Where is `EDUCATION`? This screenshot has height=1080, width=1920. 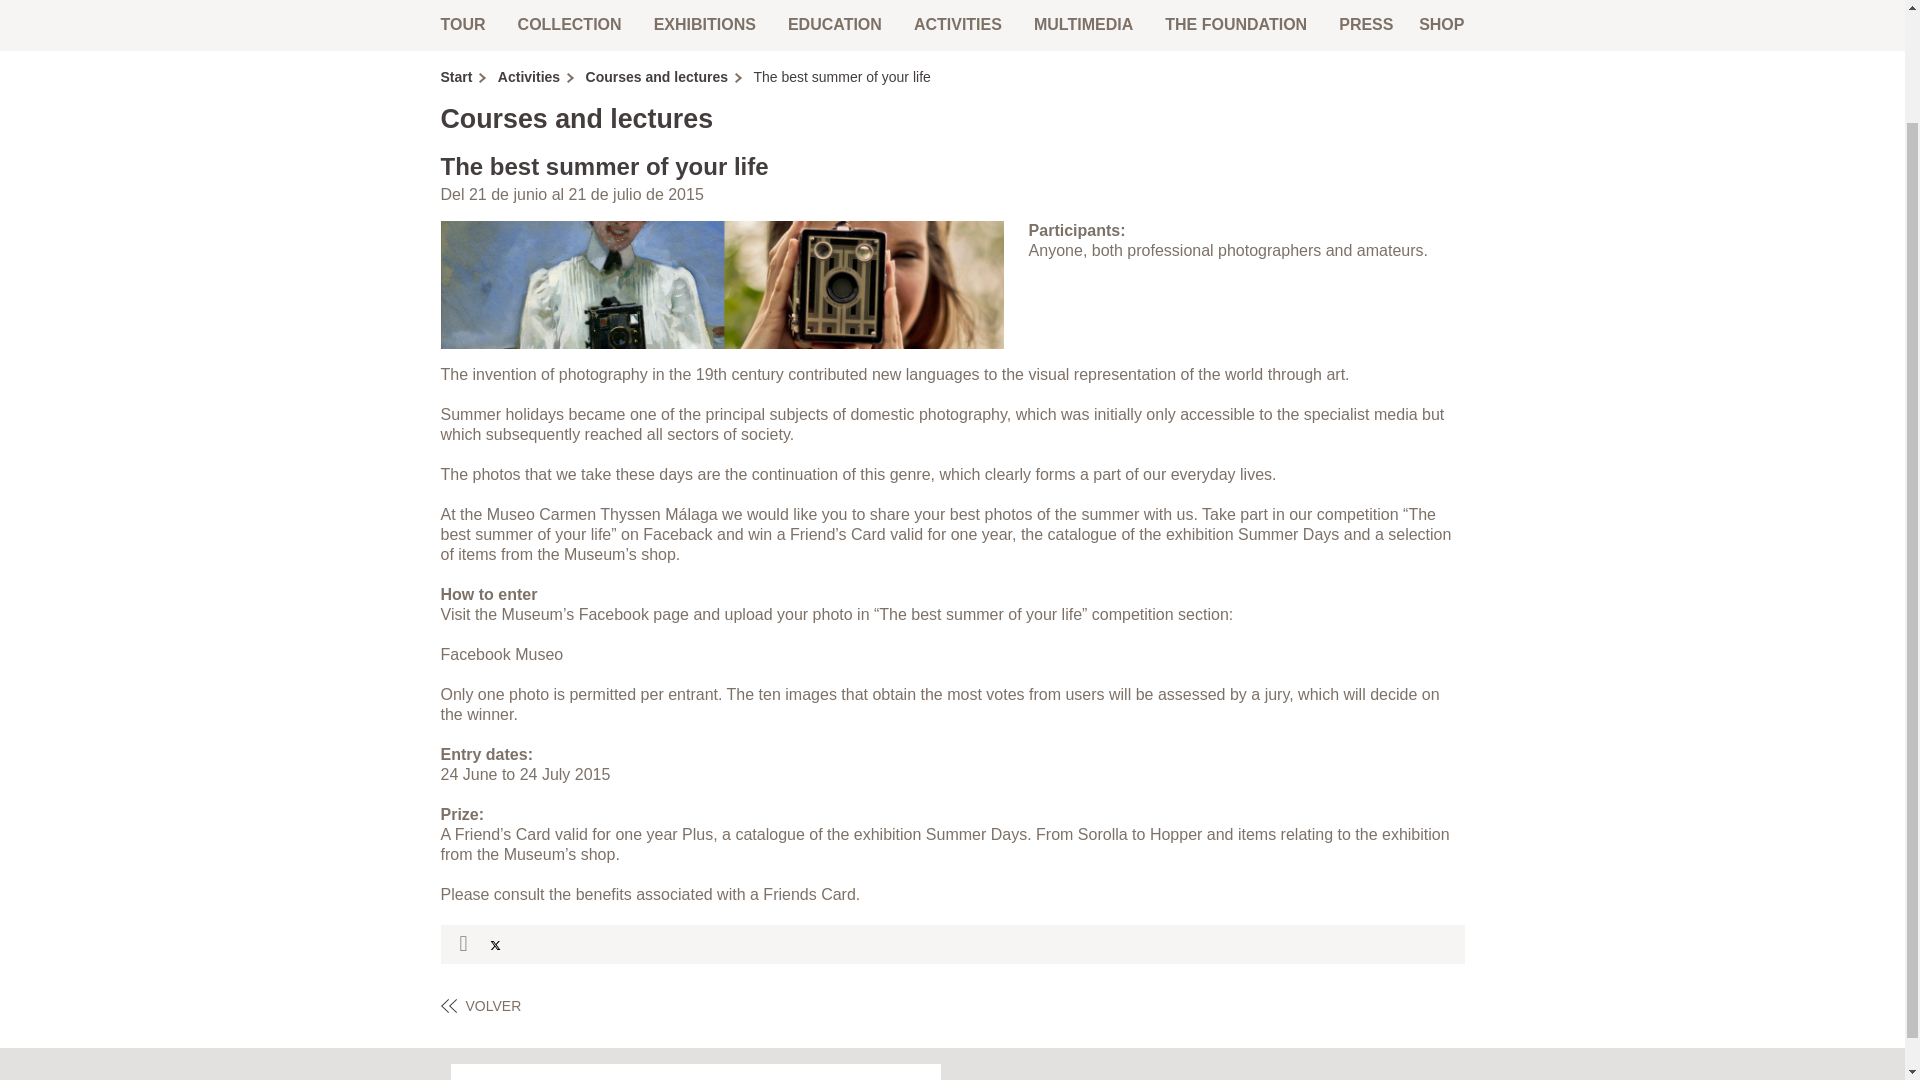 EDUCATION is located at coordinates (834, 24).